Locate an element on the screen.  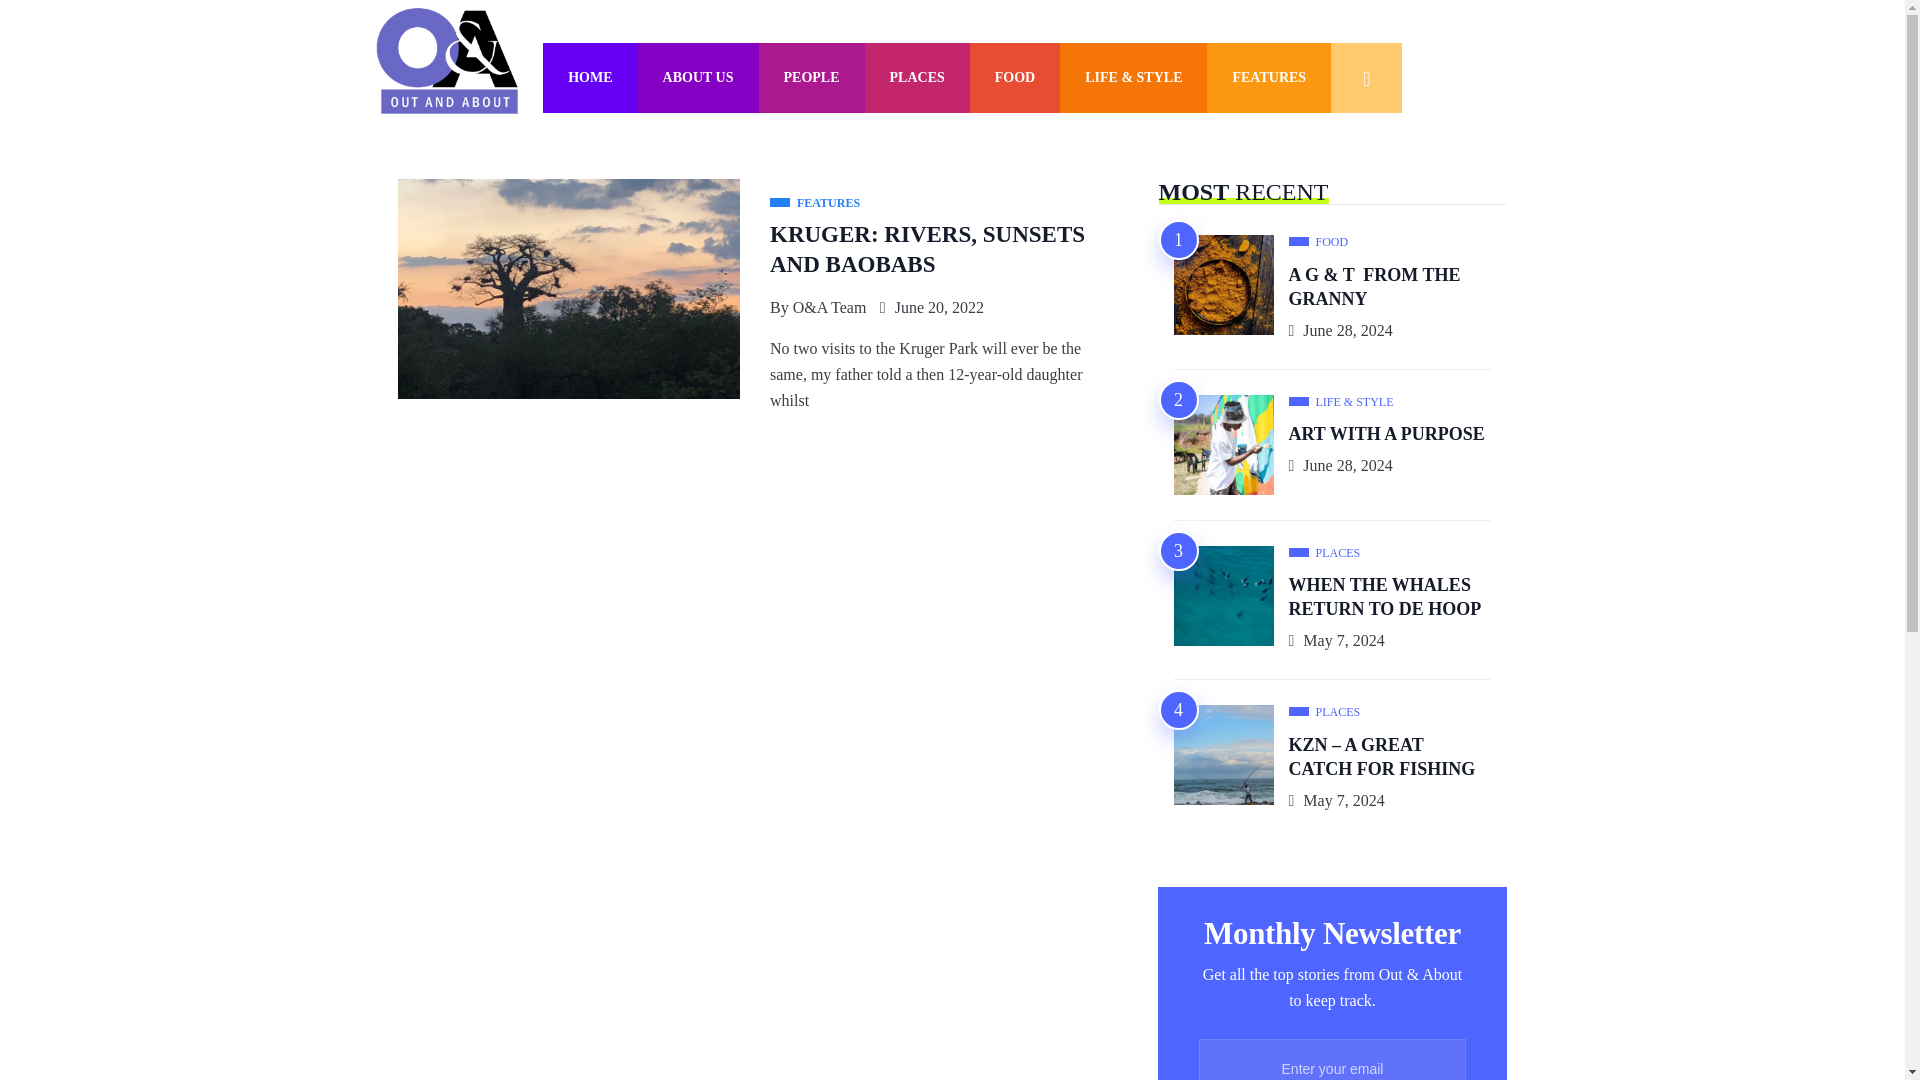
HOME is located at coordinates (590, 78).